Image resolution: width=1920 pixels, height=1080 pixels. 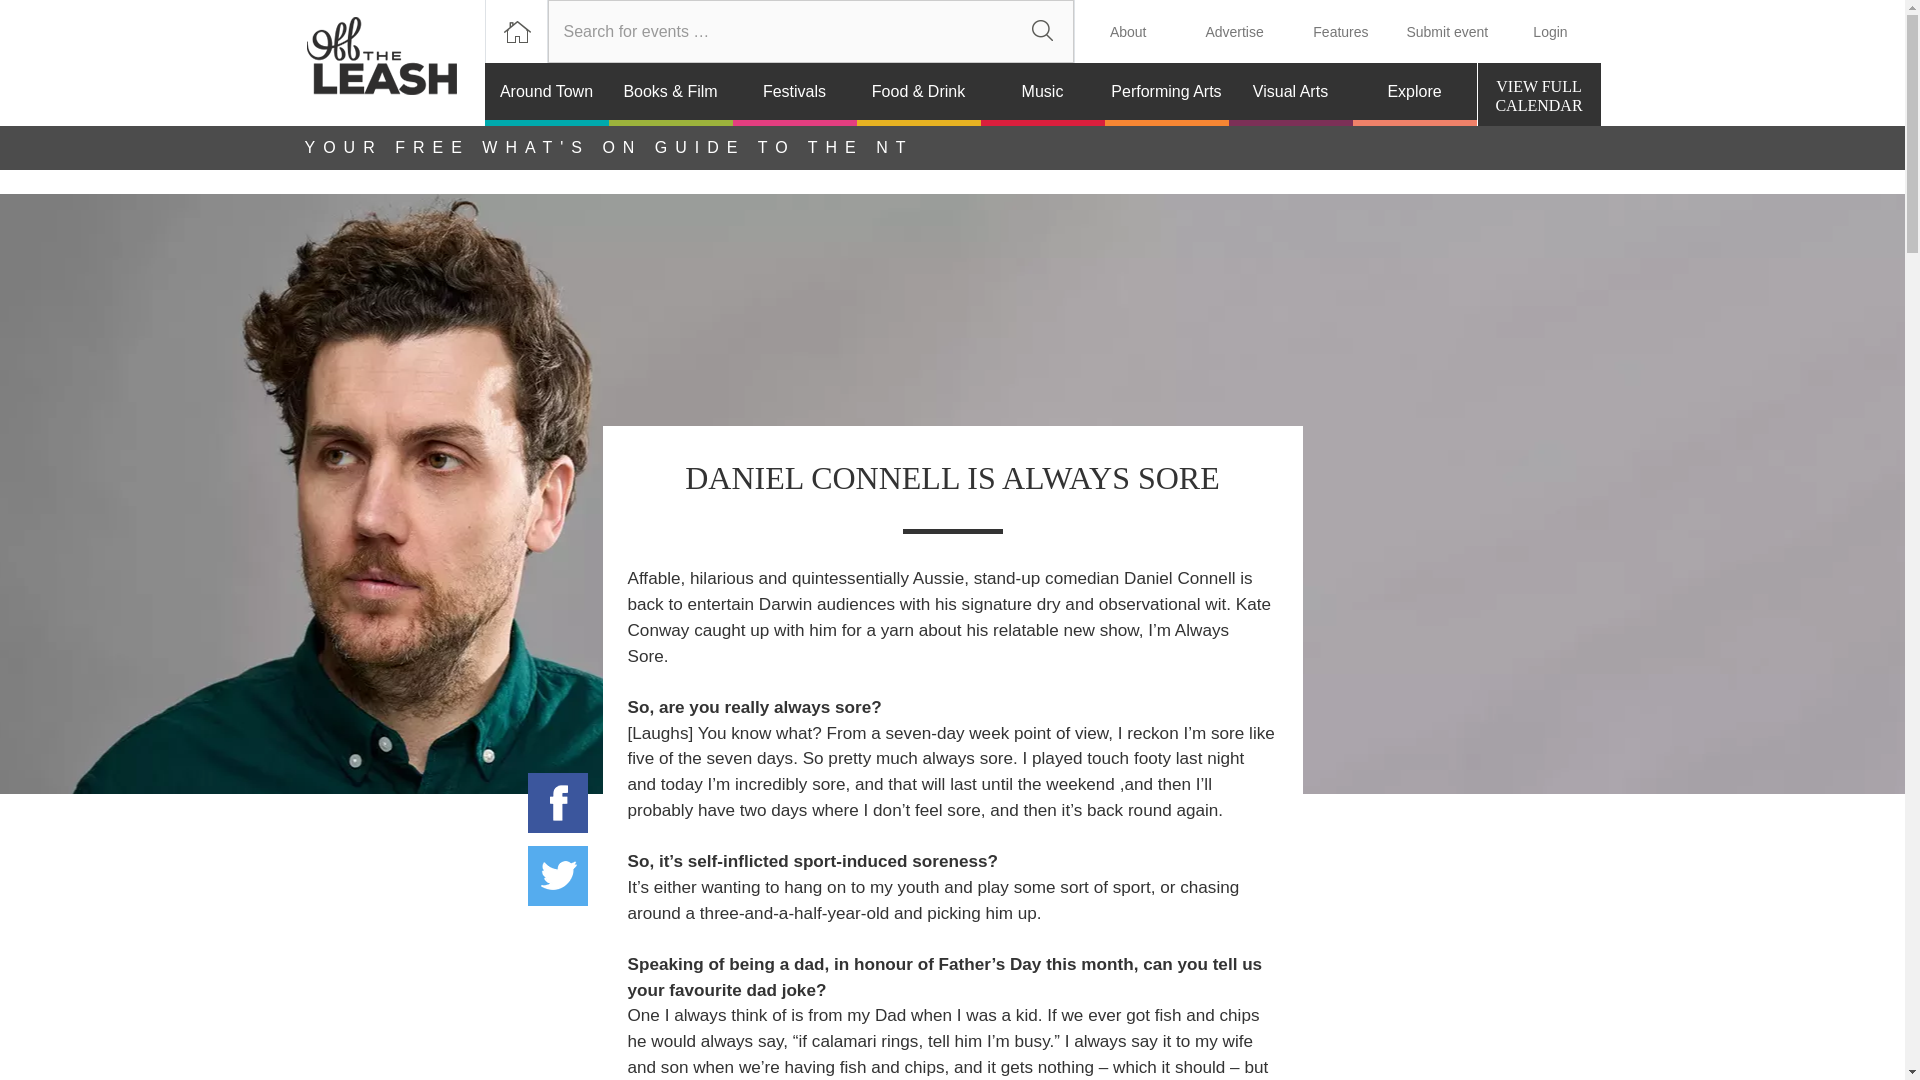 I want to click on Login, so click(x=1549, y=31).